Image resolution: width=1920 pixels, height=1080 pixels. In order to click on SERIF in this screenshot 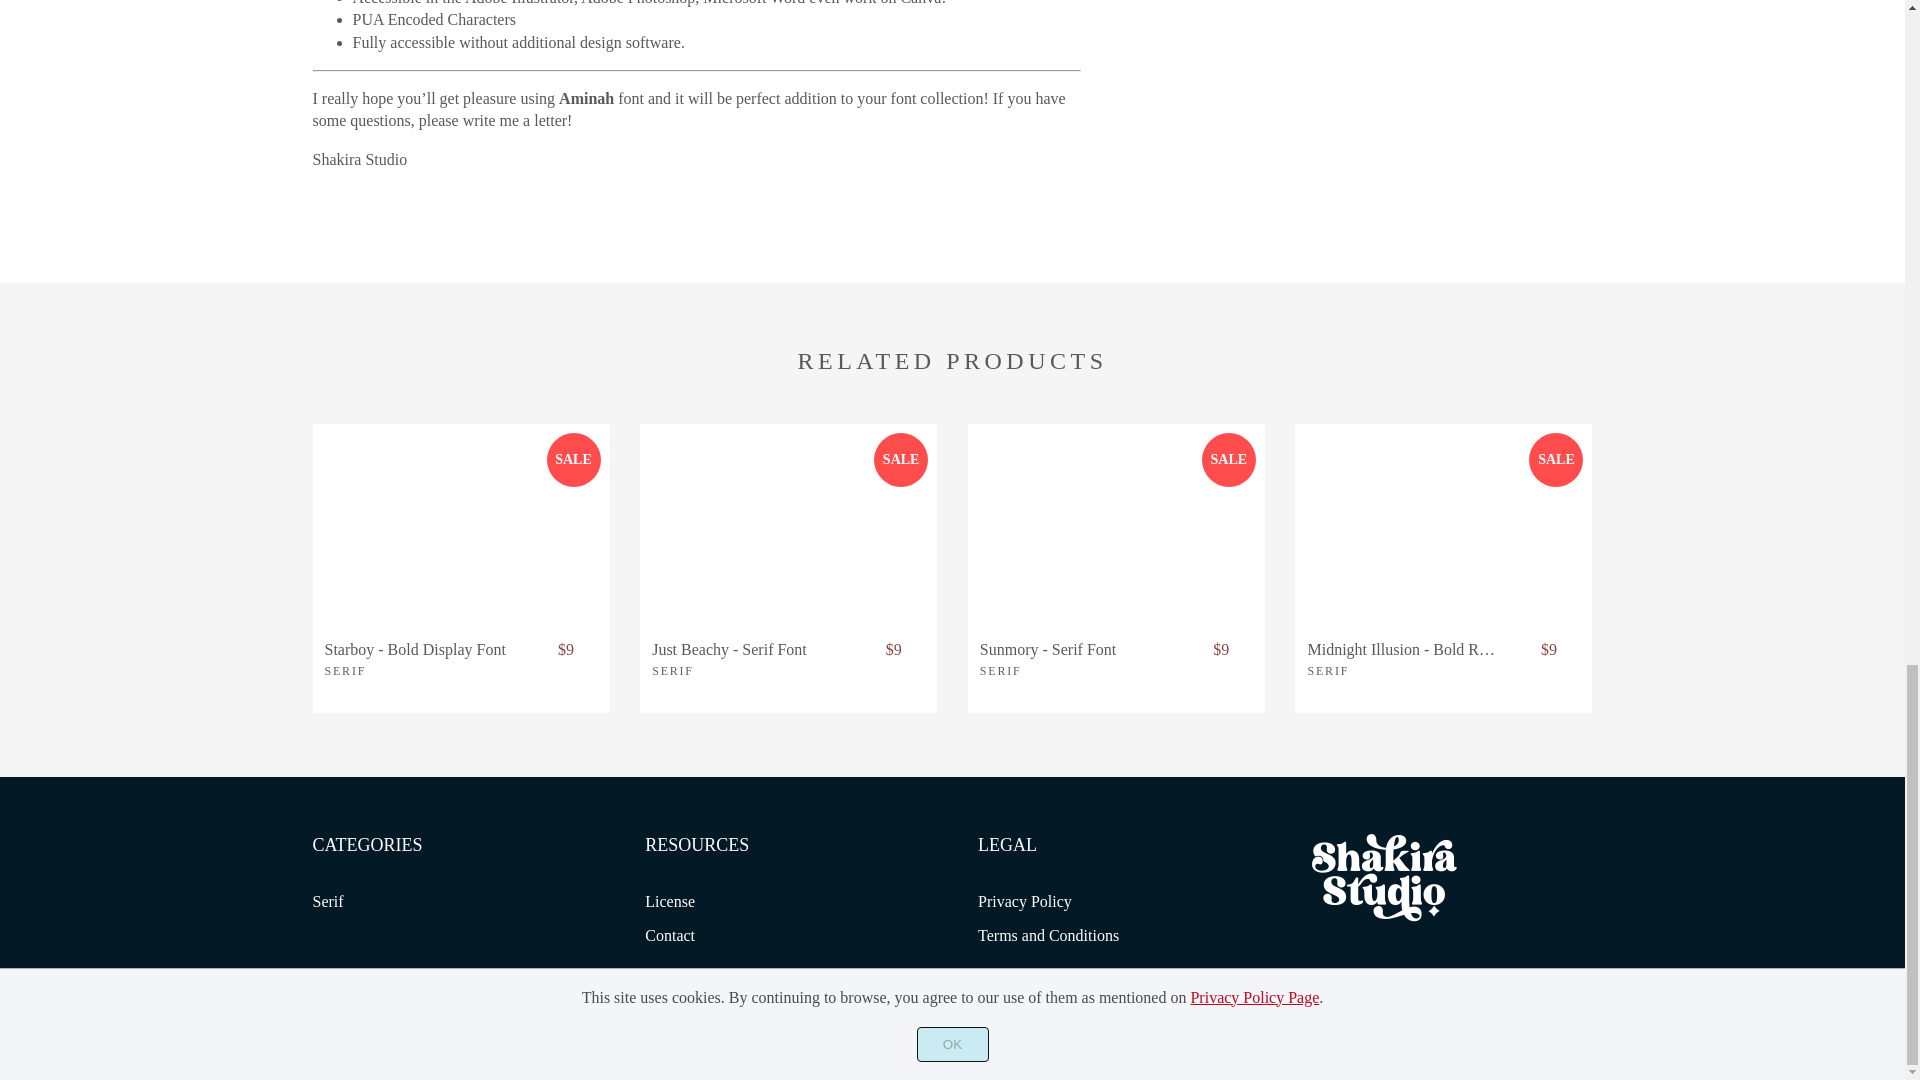, I will do `click(1328, 671)`.